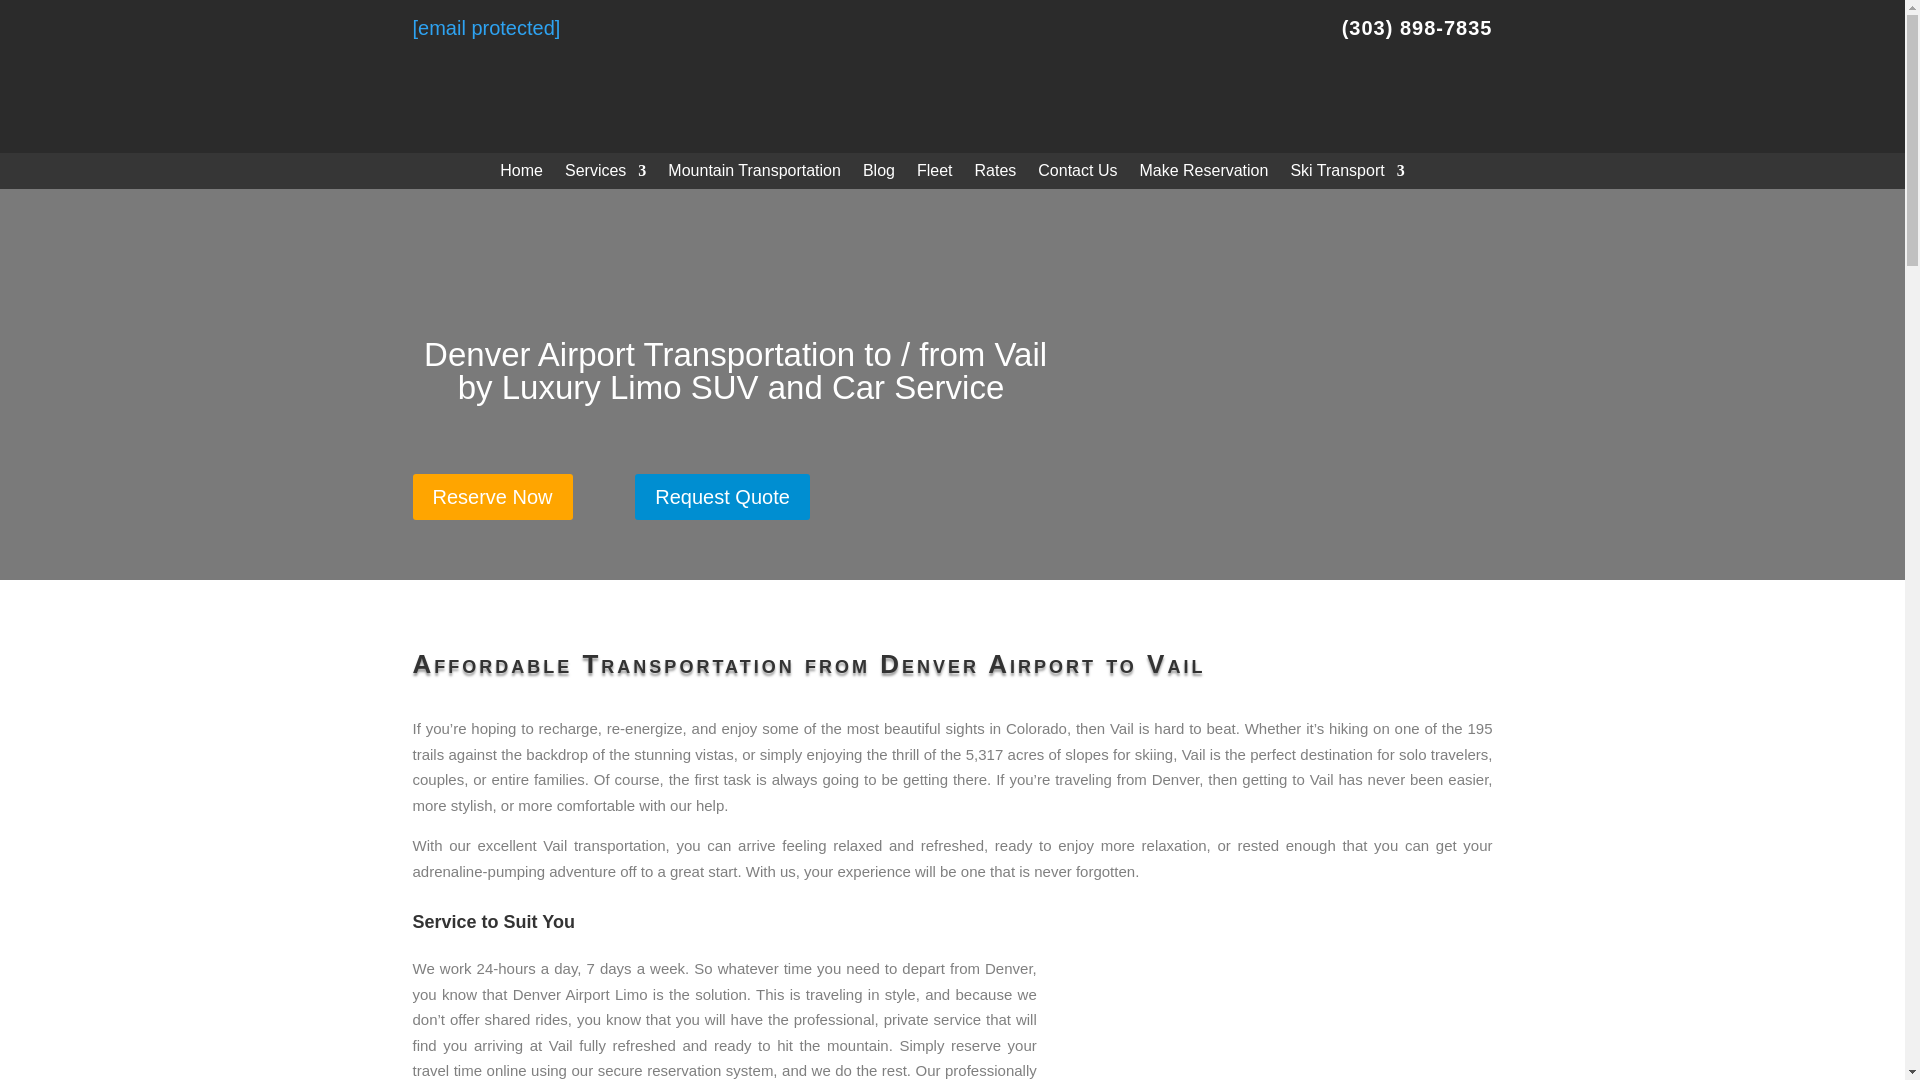  I want to click on Request Quote, so click(722, 496).